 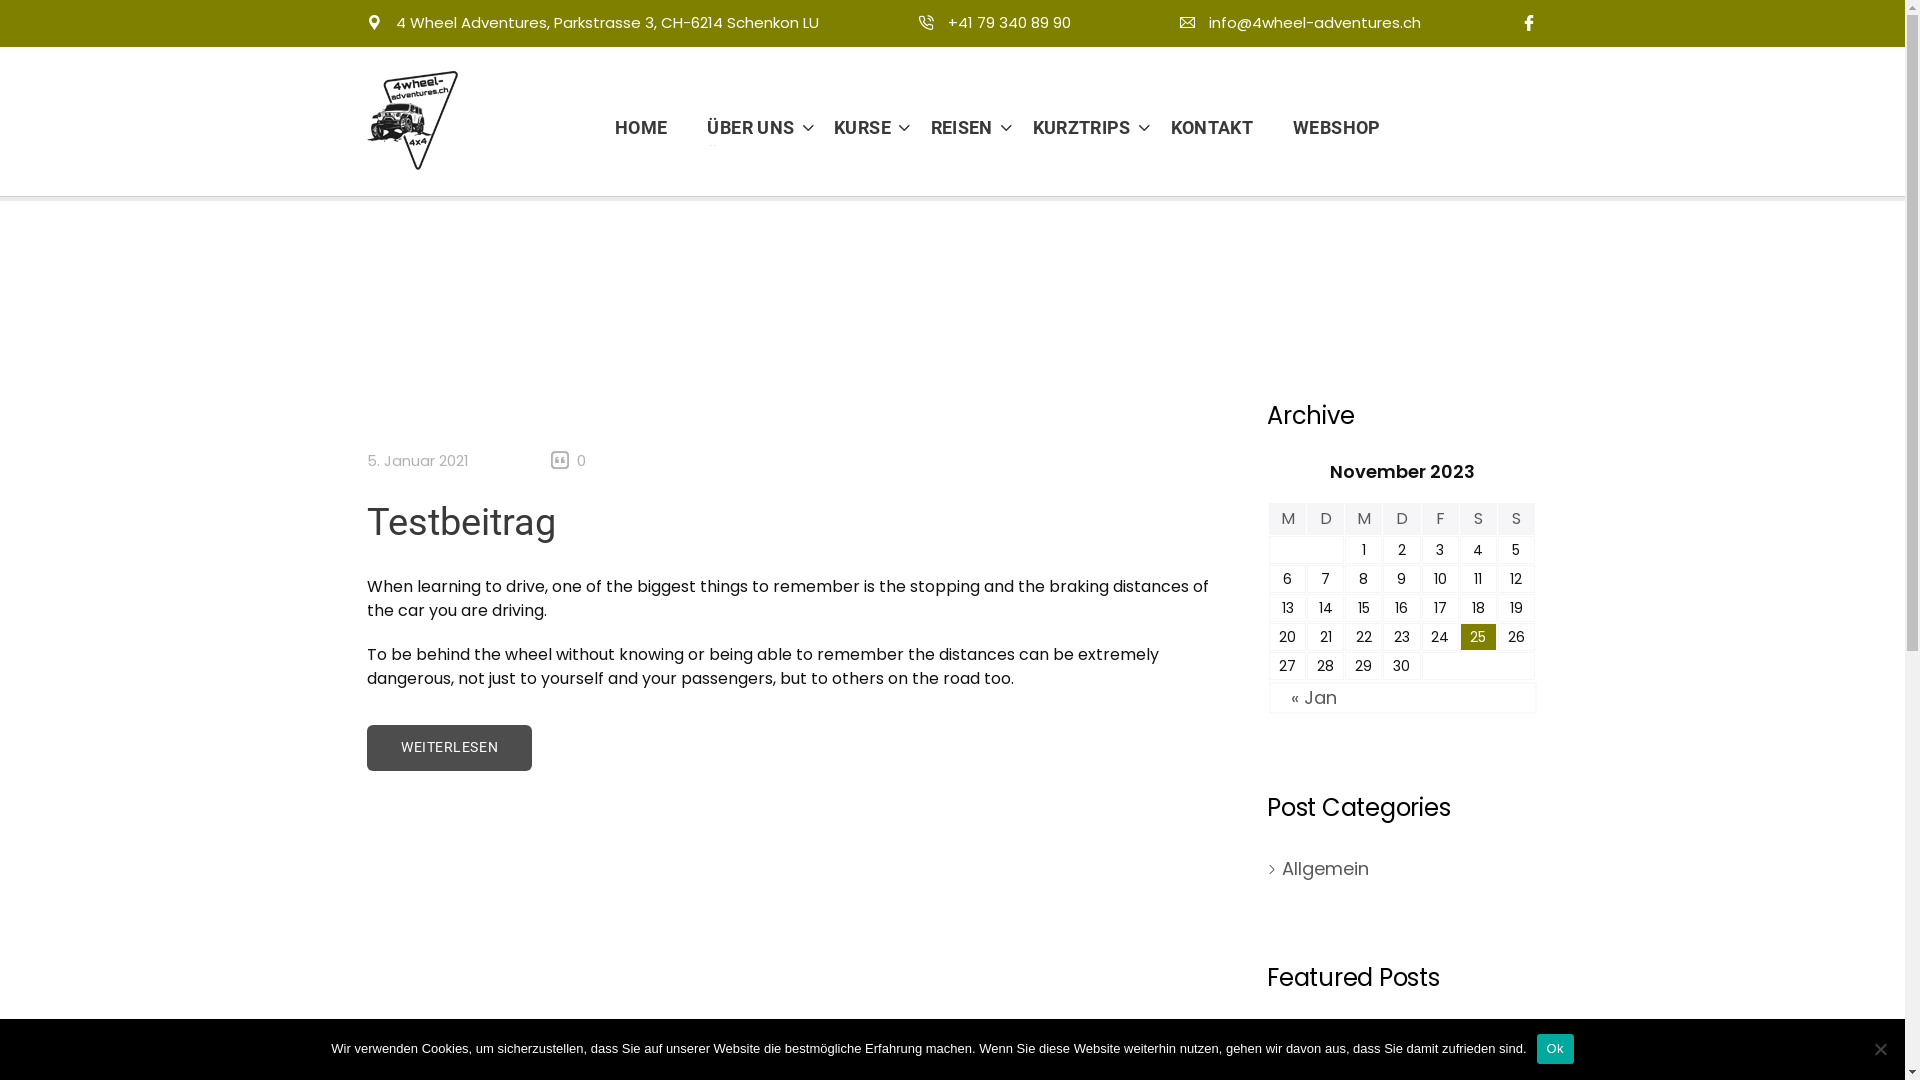 I want to click on 5. Januar 2021, so click(x=1318, y=1050).